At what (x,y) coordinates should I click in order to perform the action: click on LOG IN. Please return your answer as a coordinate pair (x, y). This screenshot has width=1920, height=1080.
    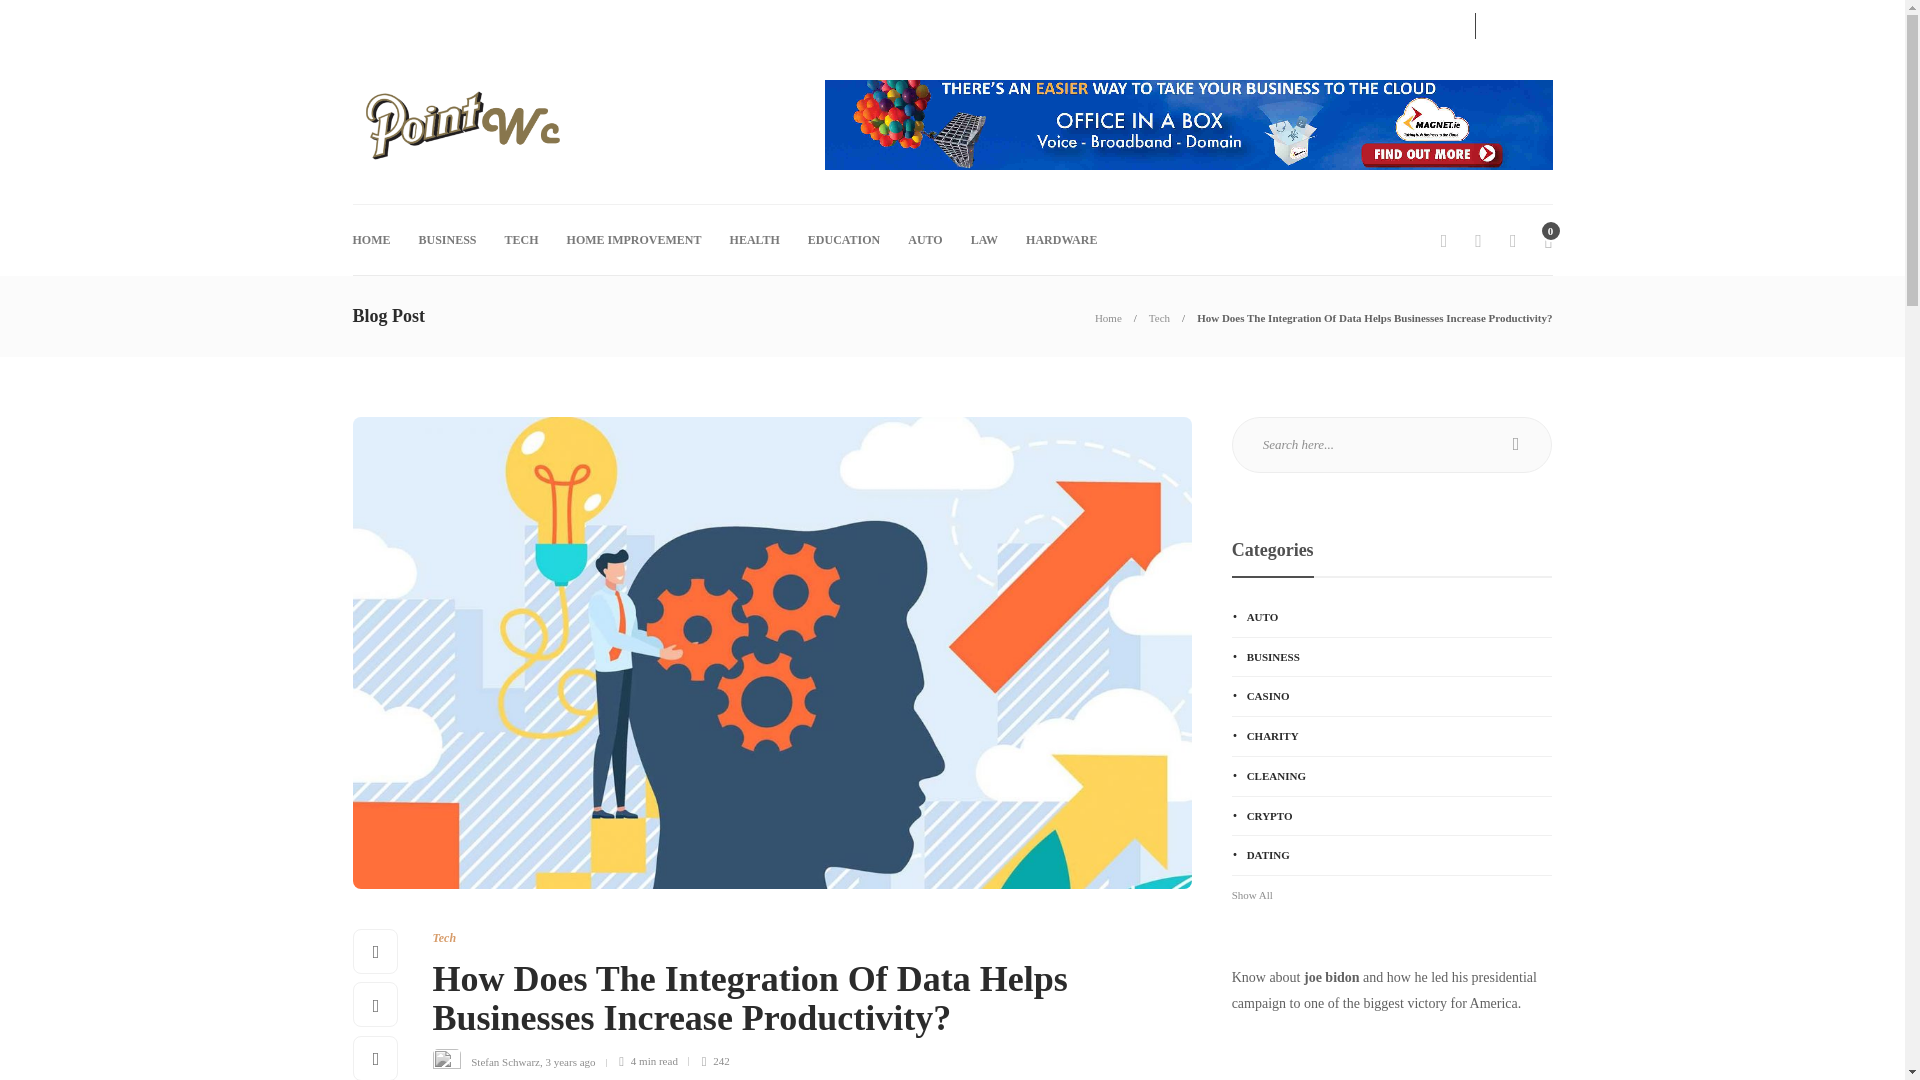
    Looking at the image, I should click on (1420, 23).